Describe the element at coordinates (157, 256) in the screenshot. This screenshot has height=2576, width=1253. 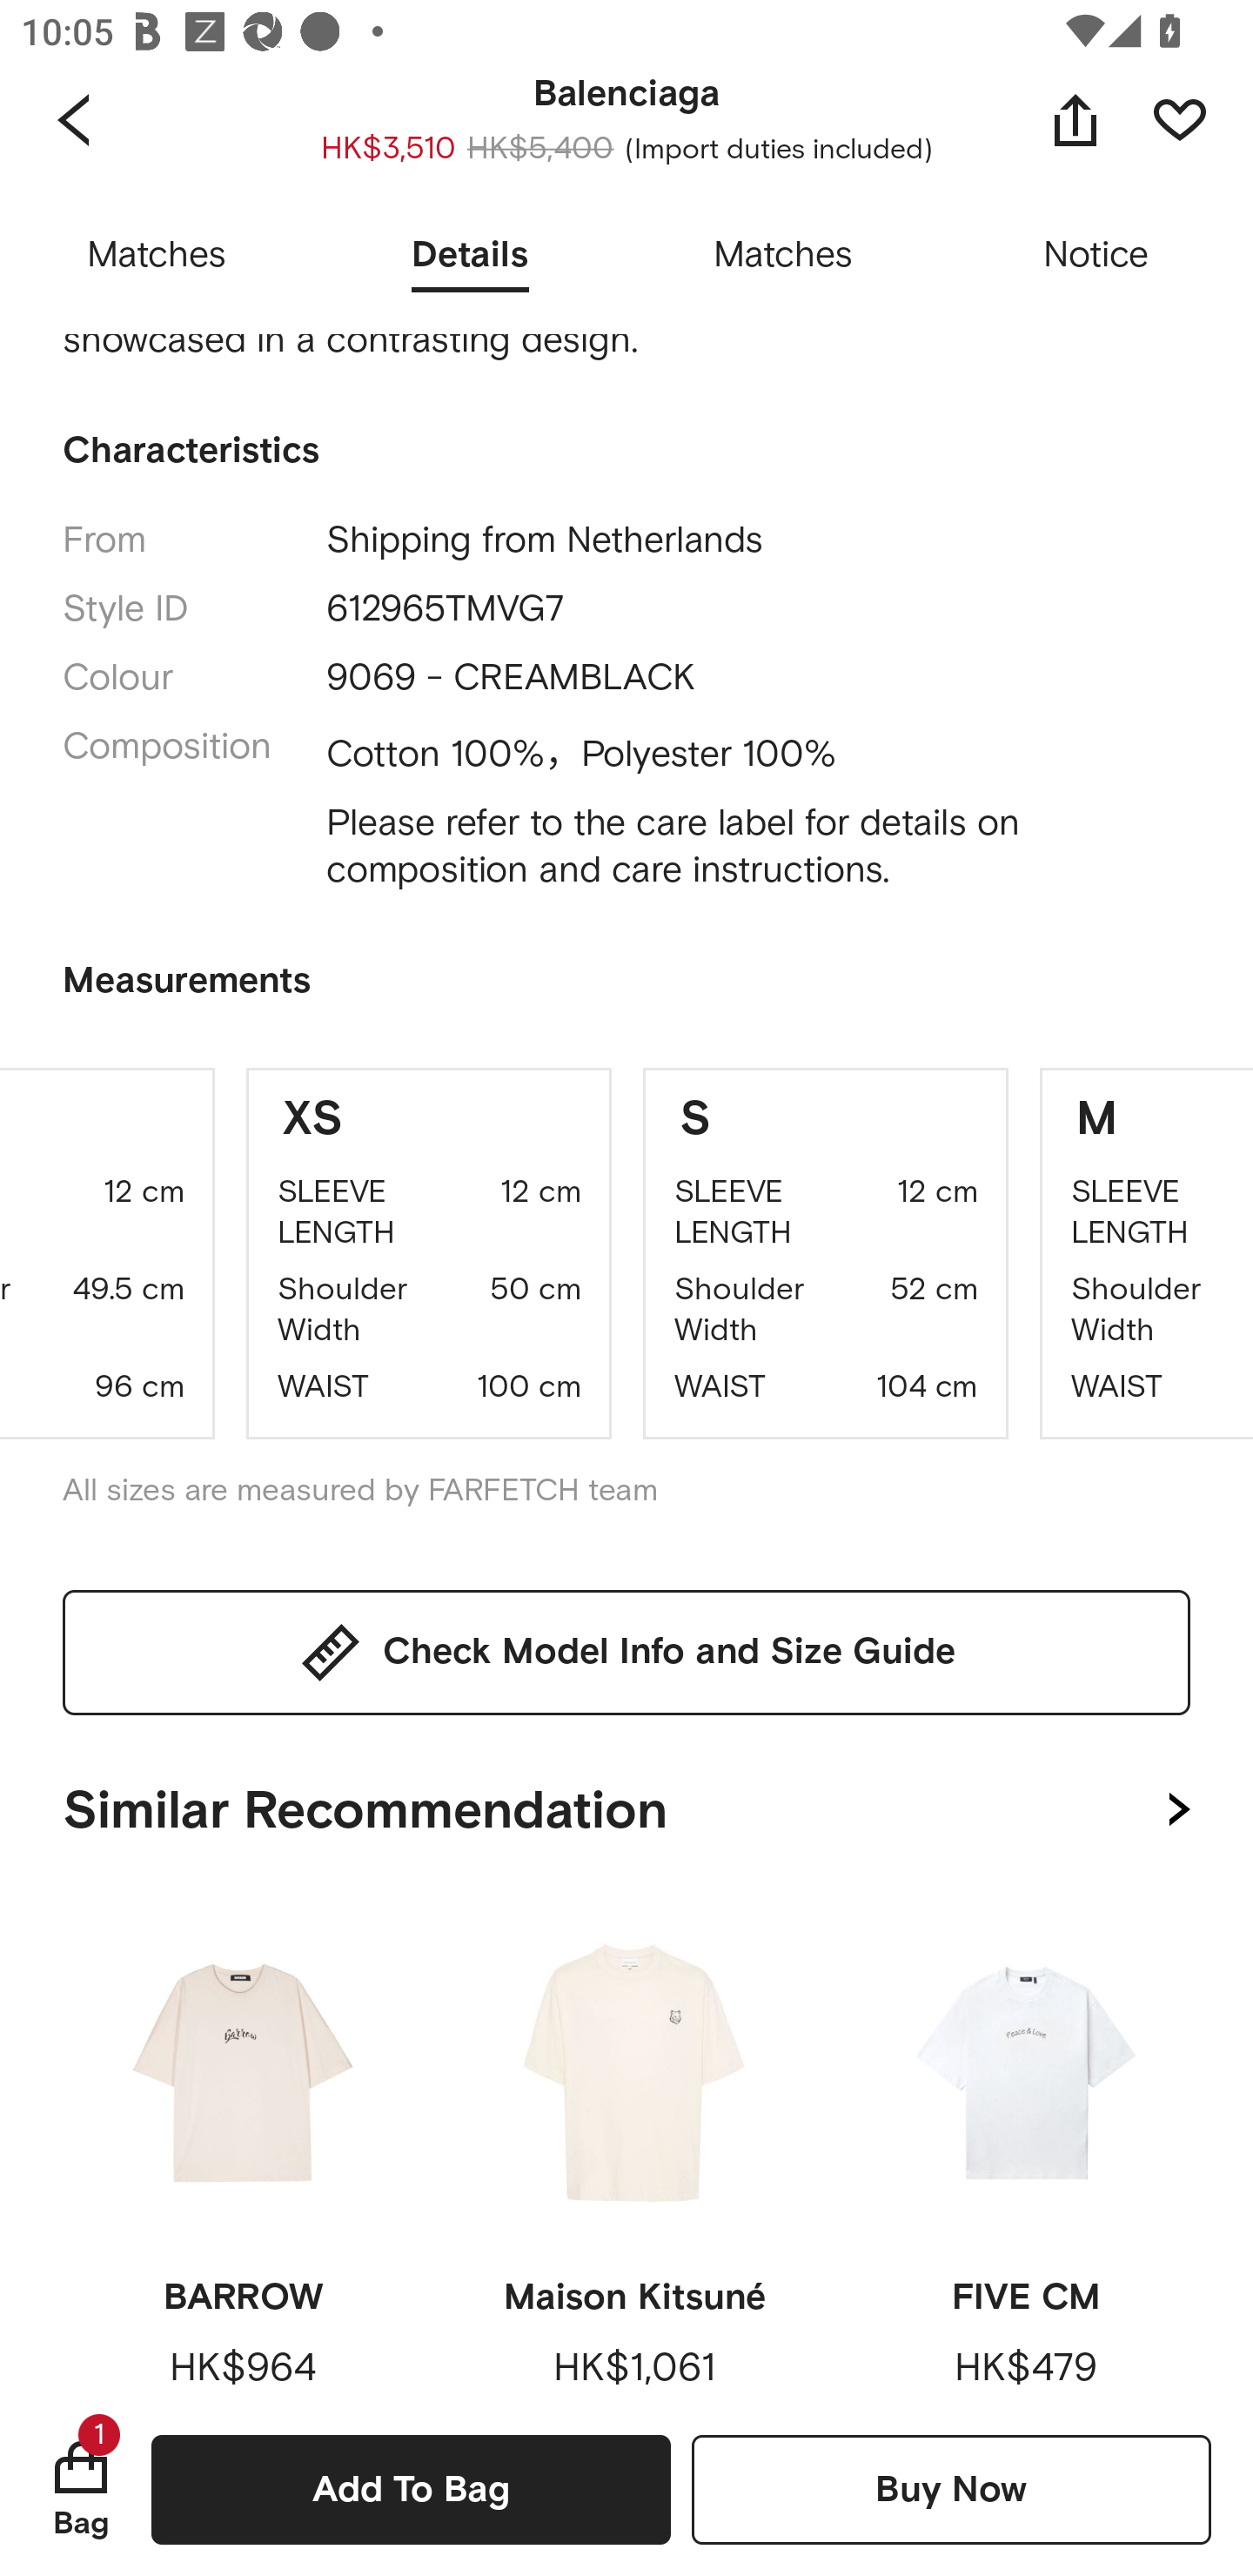
I see `Matches` at that location.